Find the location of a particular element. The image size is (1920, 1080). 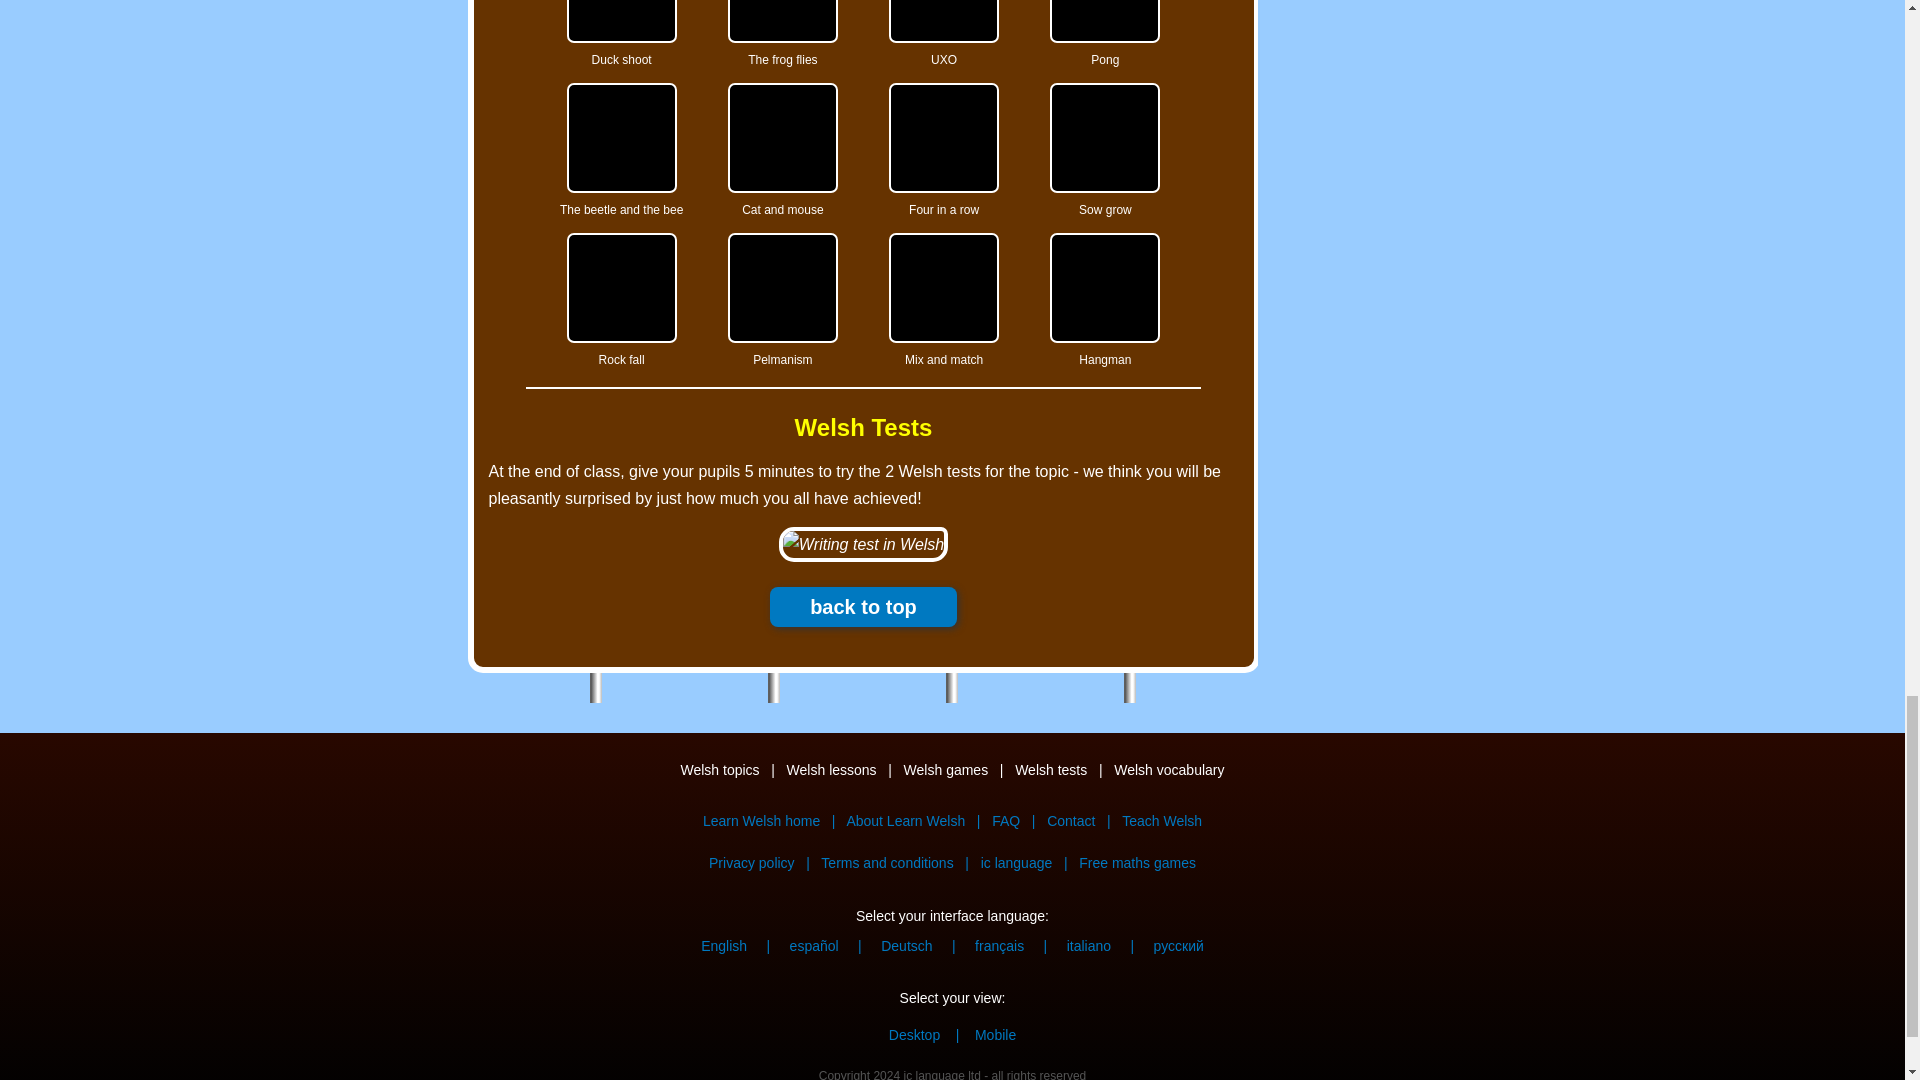

The beetle and the bee is located at coordinates (622, 138).